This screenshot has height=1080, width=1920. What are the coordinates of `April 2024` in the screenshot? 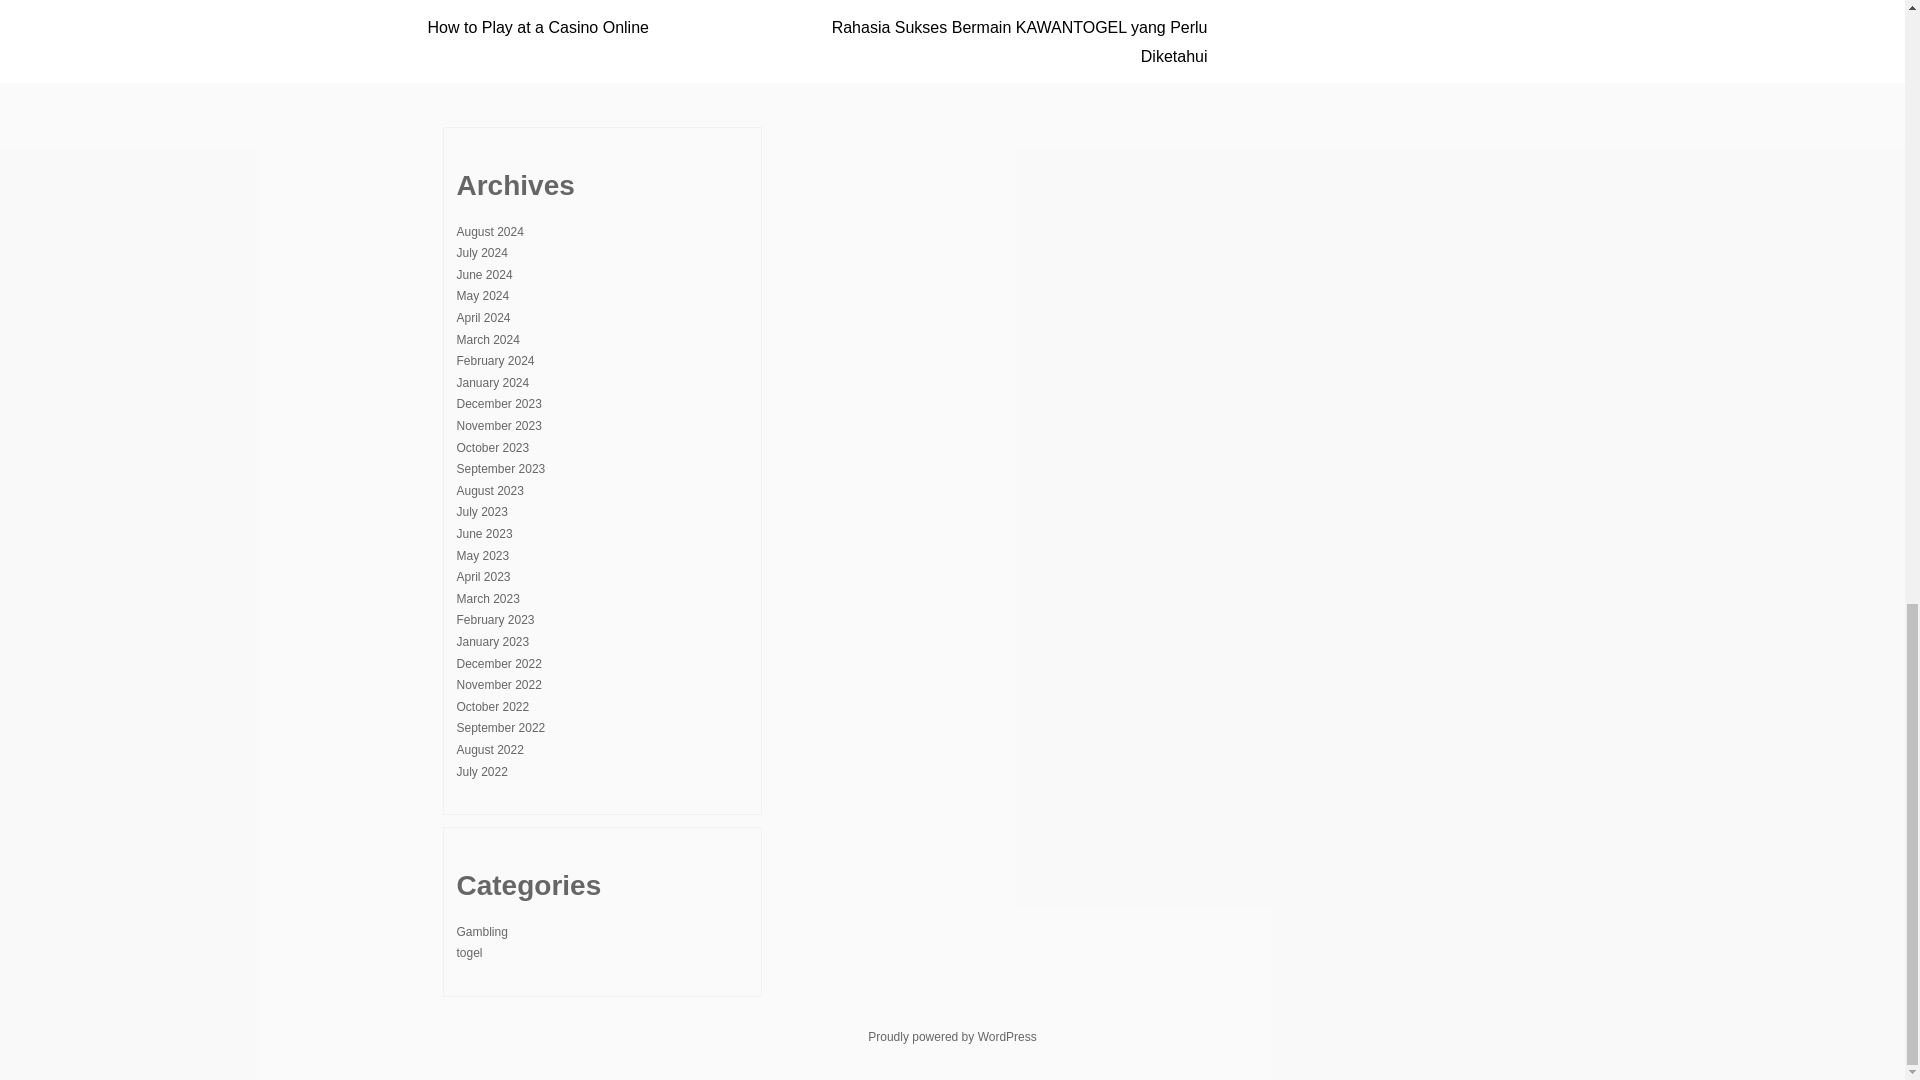 It's located at (483, 318).